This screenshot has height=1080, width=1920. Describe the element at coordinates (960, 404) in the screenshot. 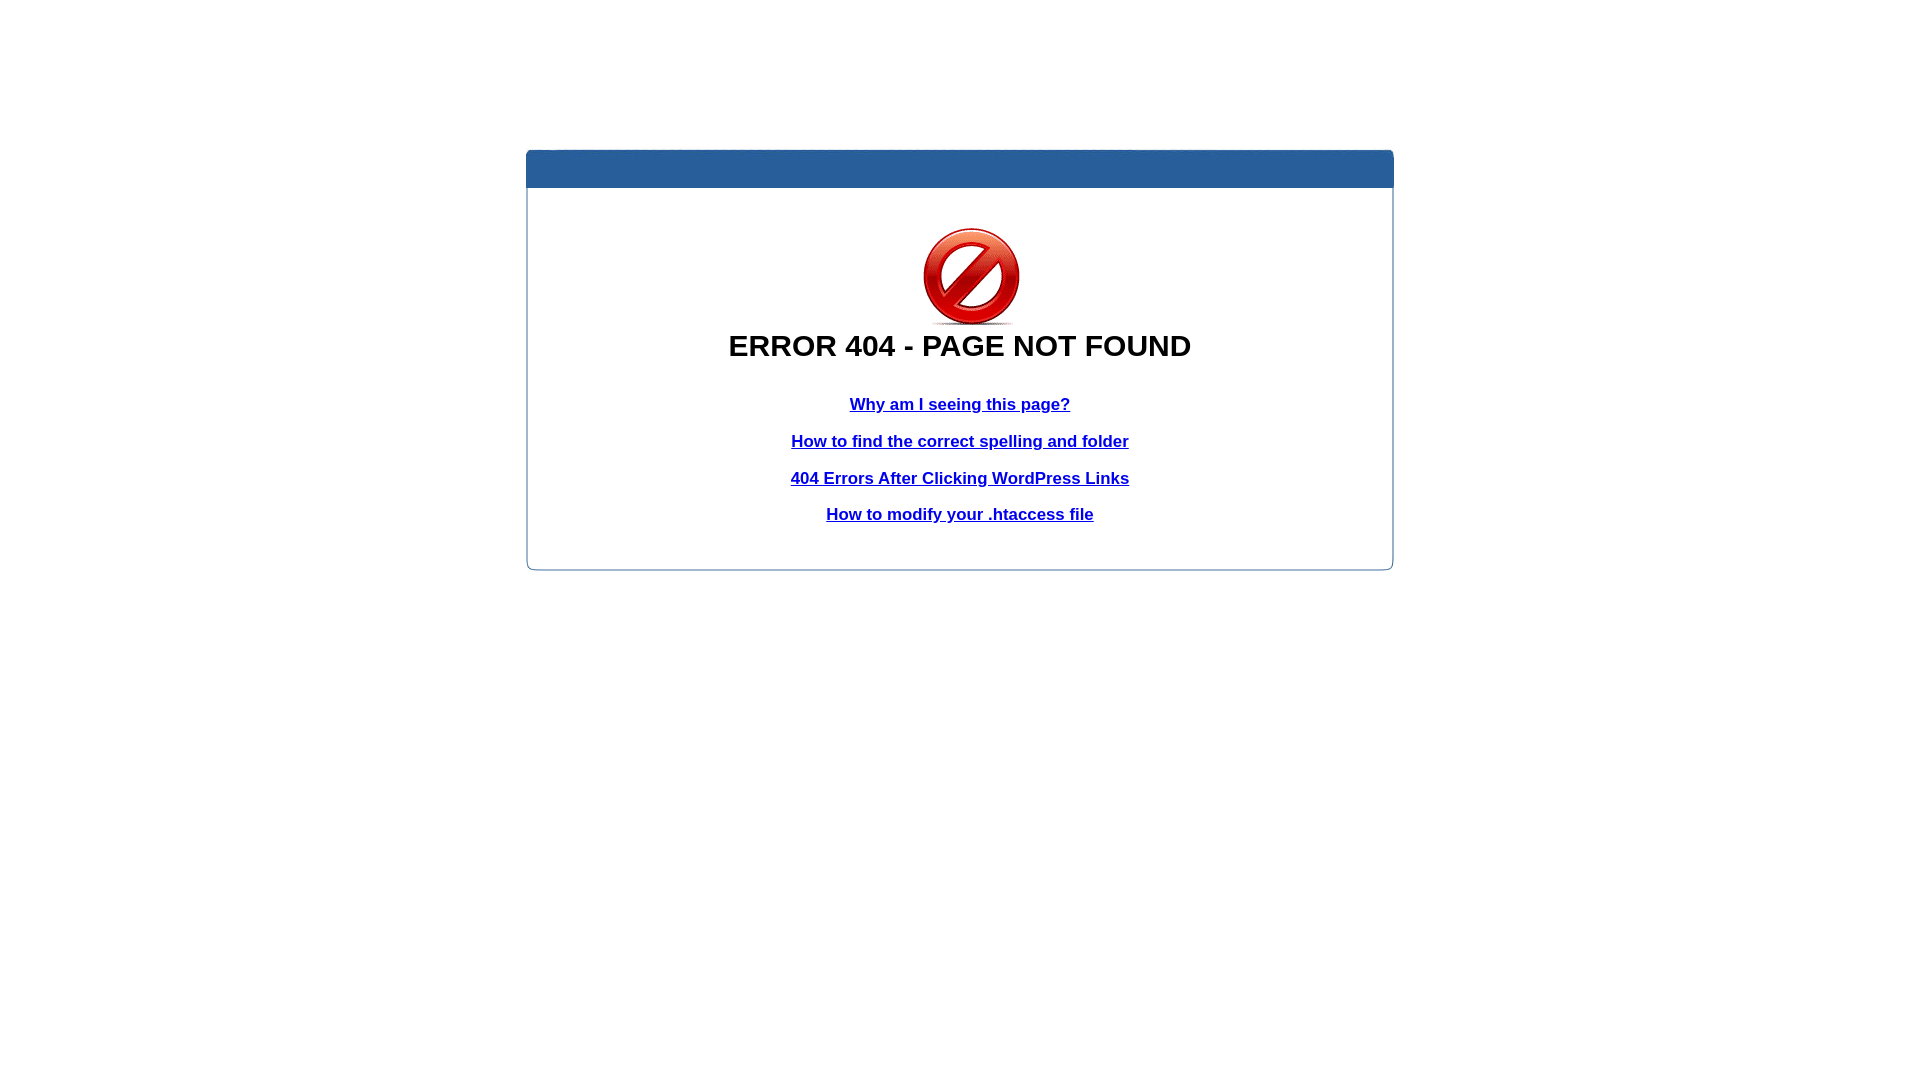

I see `Why am I seeing this page?` at that location.